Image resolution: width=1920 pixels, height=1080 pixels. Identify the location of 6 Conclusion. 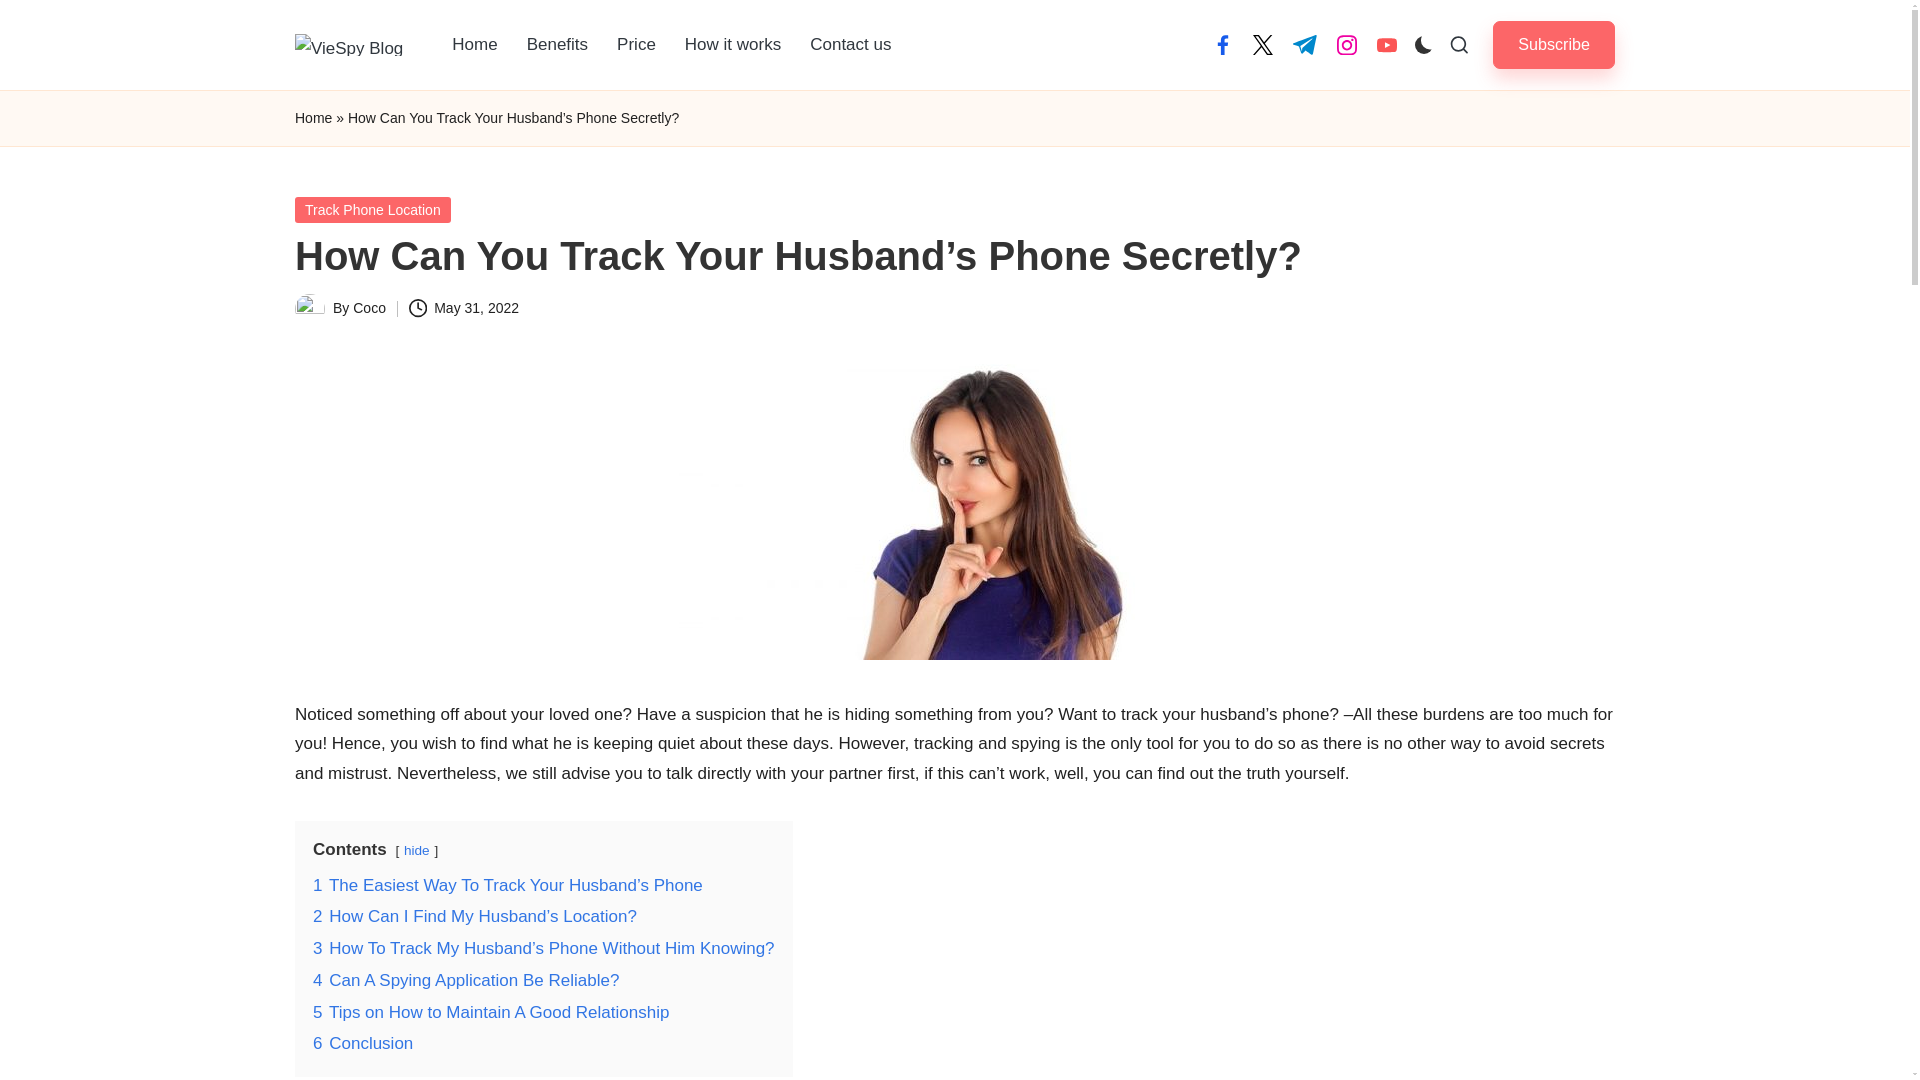
(362, 1043).